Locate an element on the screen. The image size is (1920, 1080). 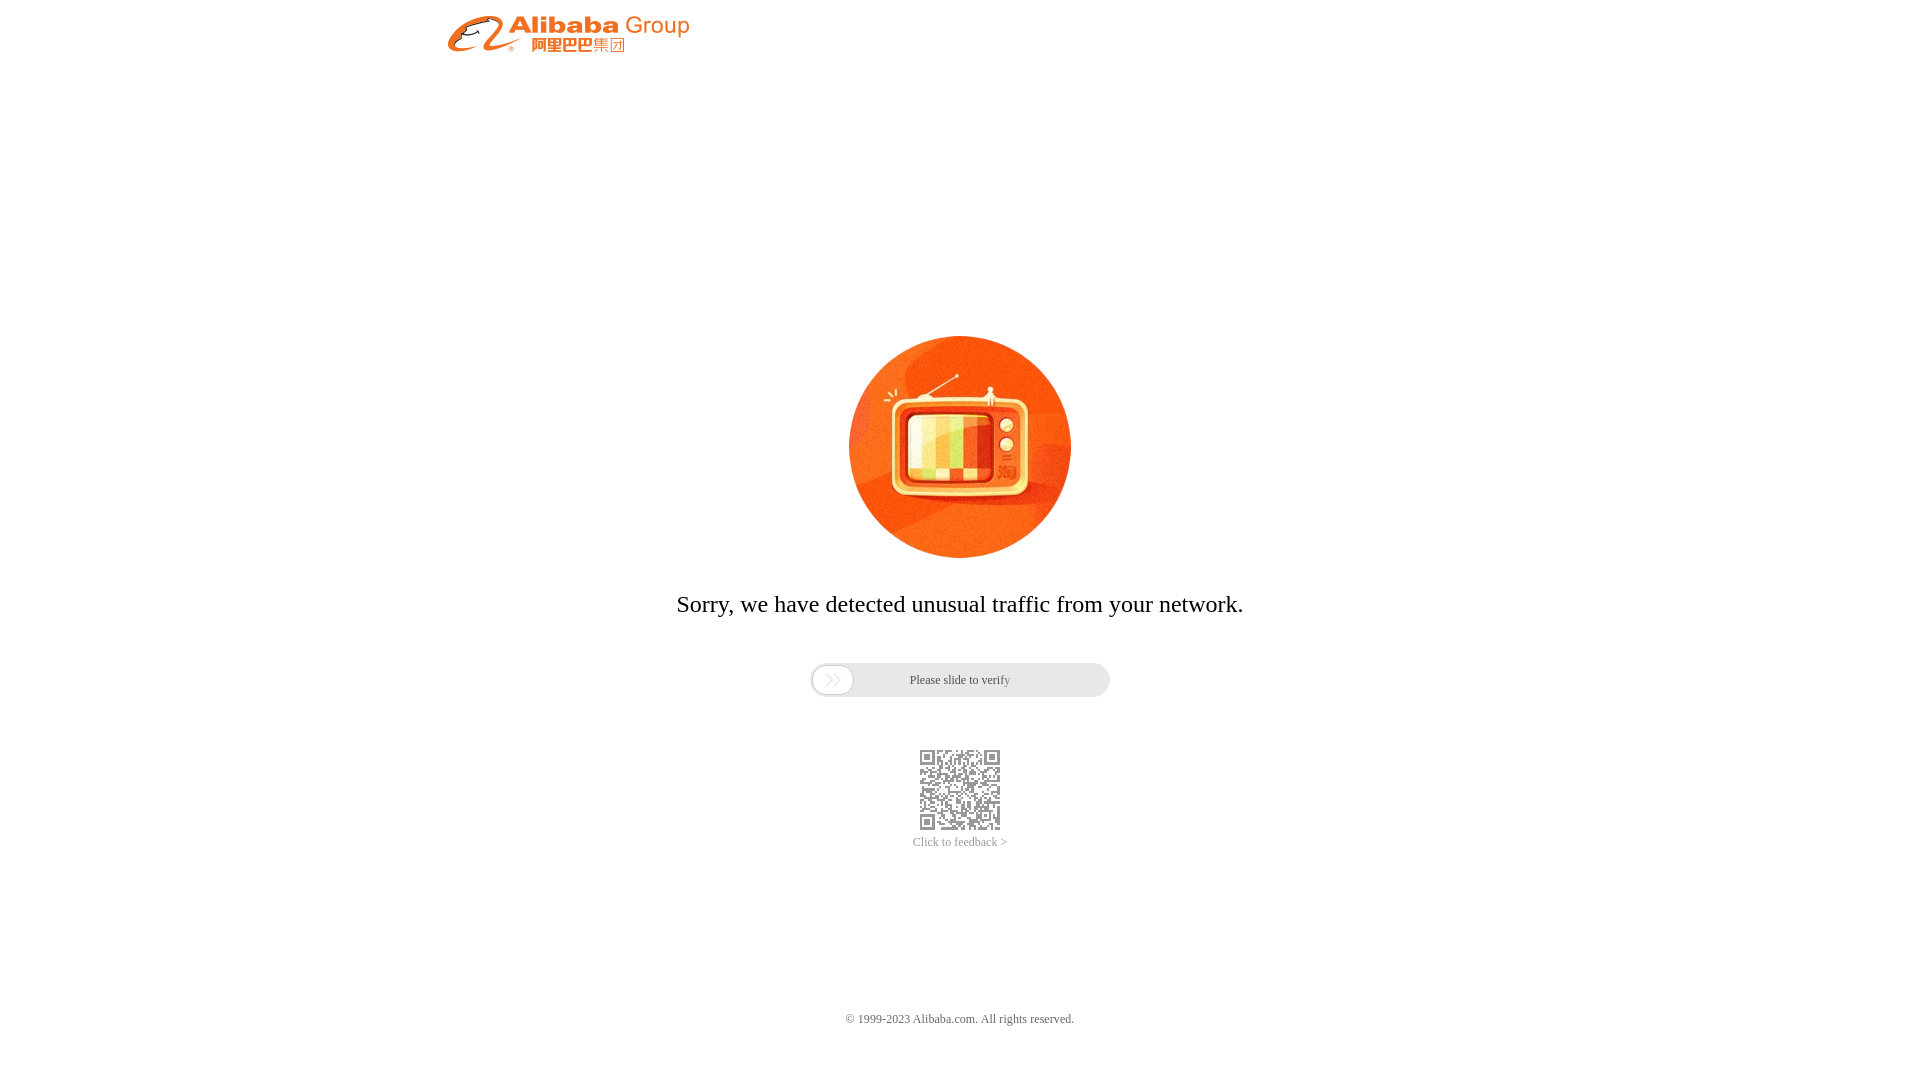
Click to feedback > is located at coordinates (960, 842).